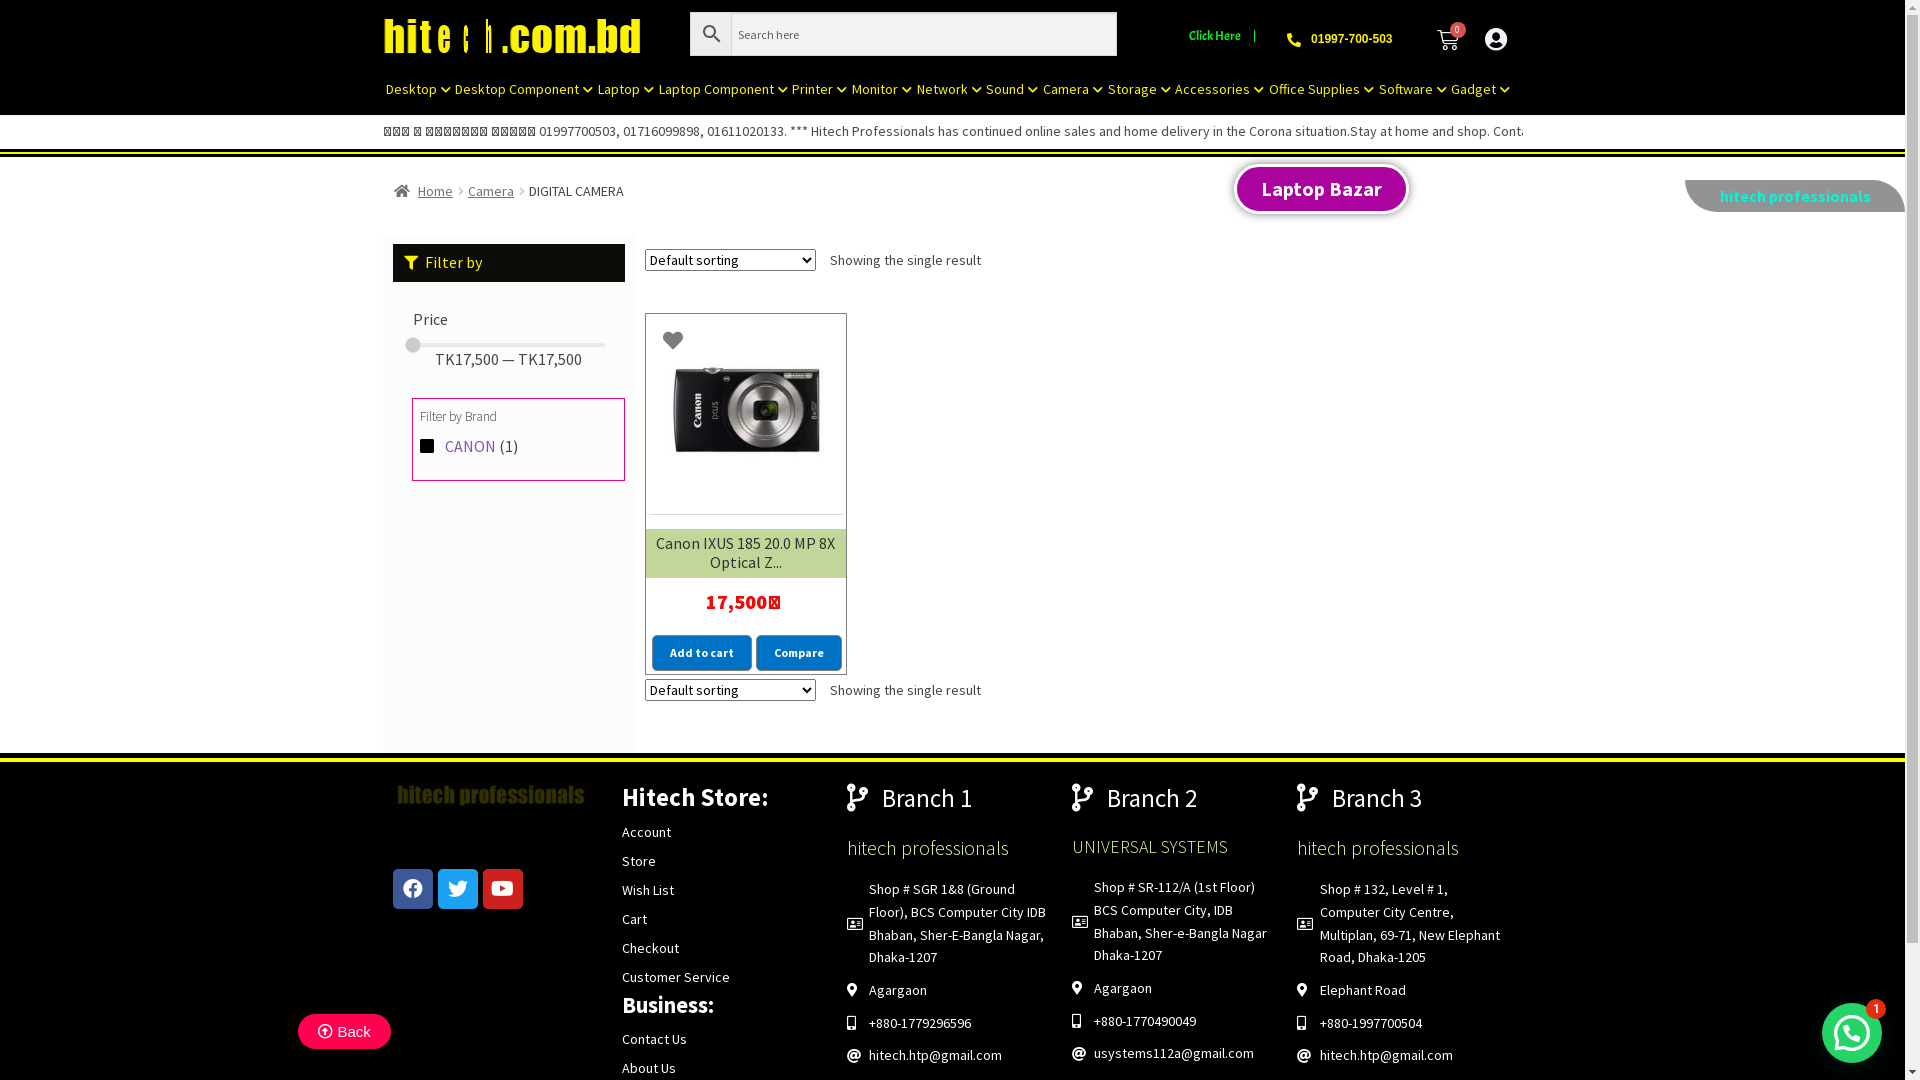  Describe the element at coordinates (419, 89) in the screenshot. I see `Desktop` at that location.